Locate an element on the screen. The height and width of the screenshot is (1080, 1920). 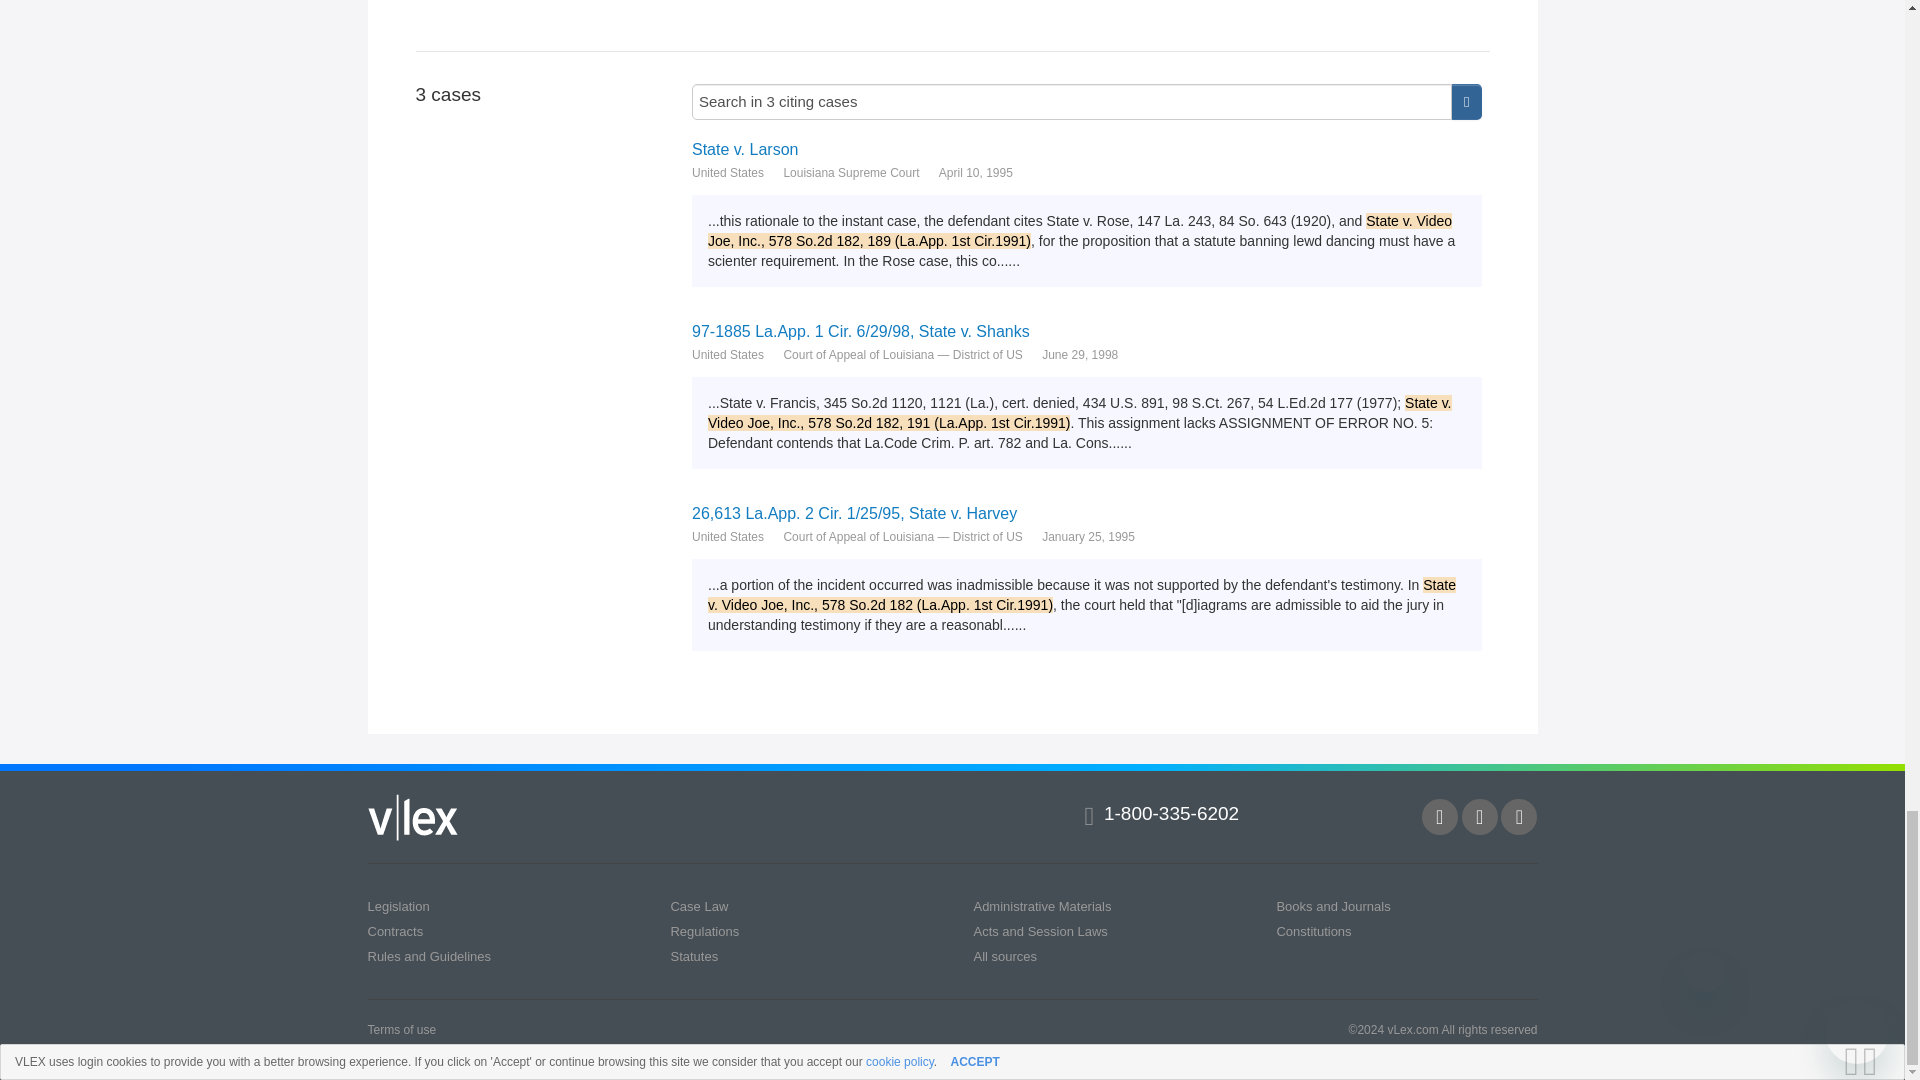
State v. Larson is located at coordinates (1086, 149).